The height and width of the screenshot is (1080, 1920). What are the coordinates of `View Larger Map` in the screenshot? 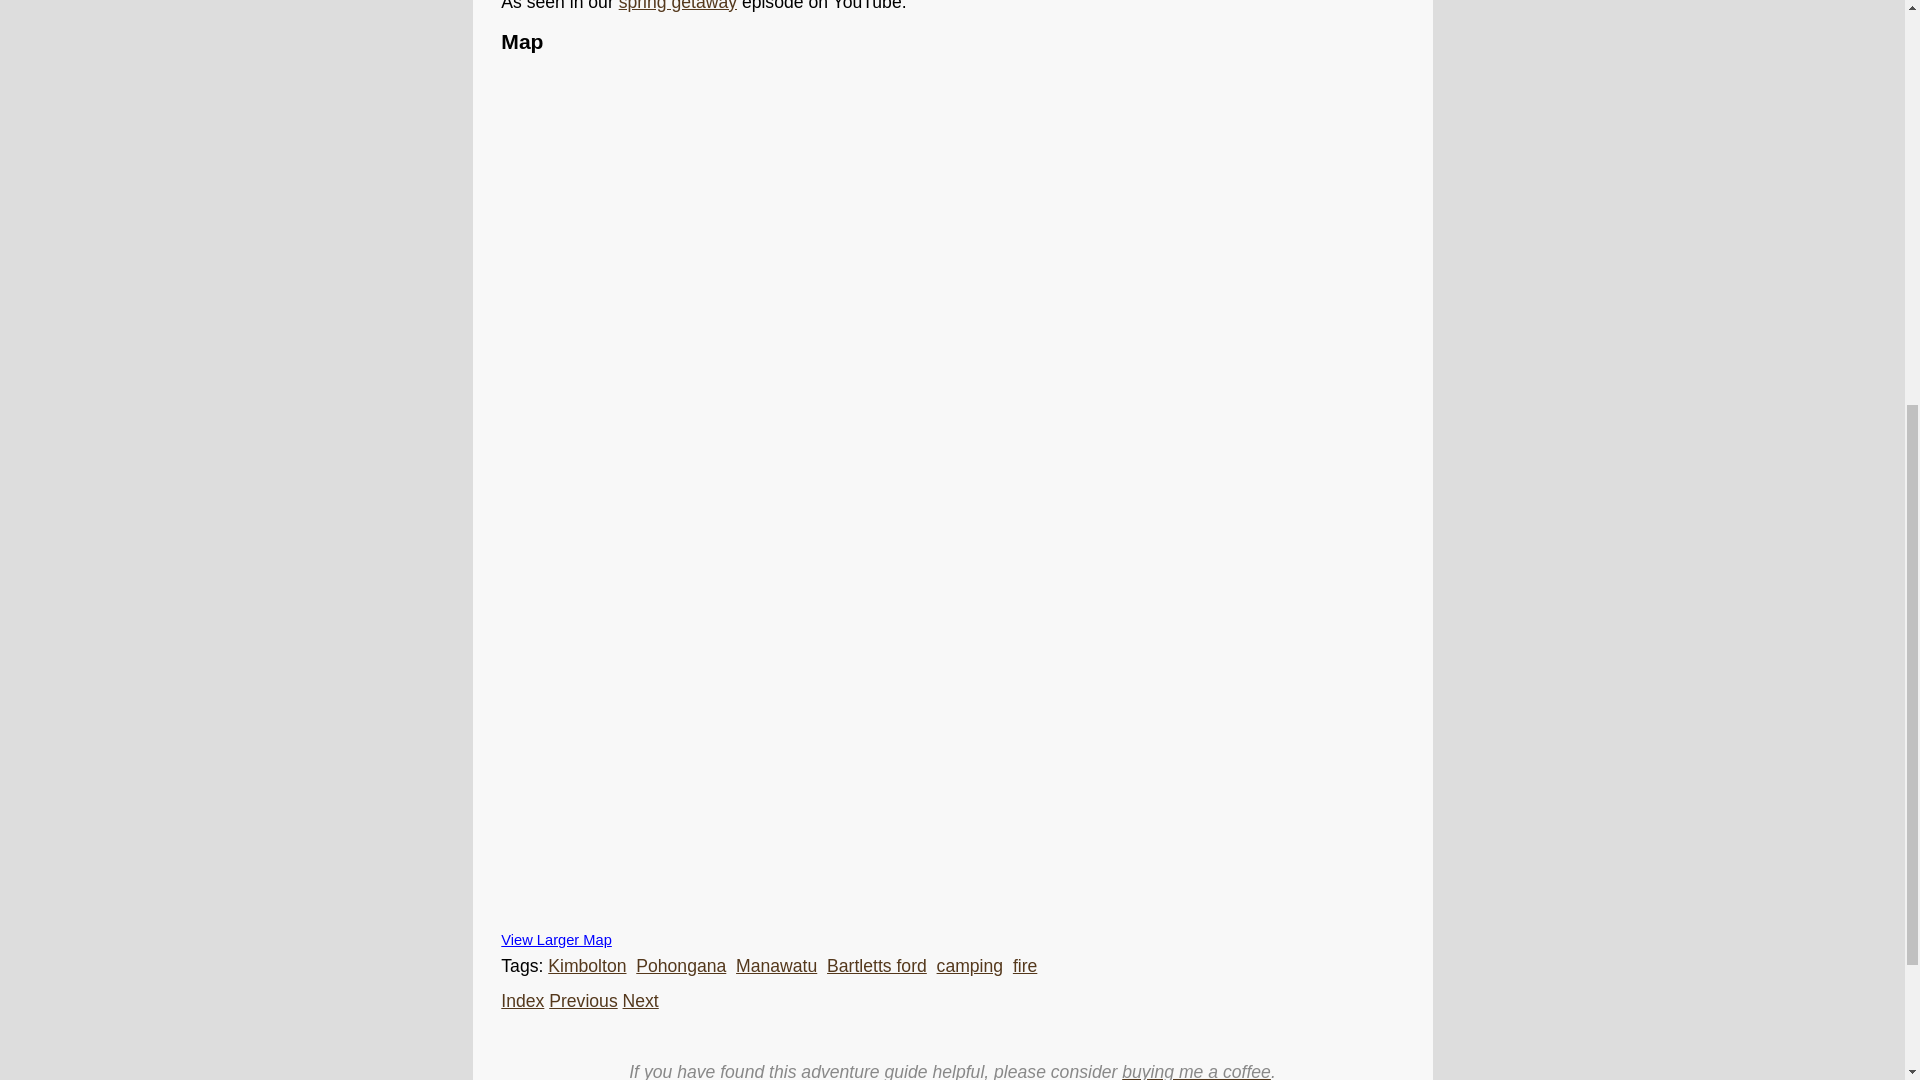 It's located at (556, 940).